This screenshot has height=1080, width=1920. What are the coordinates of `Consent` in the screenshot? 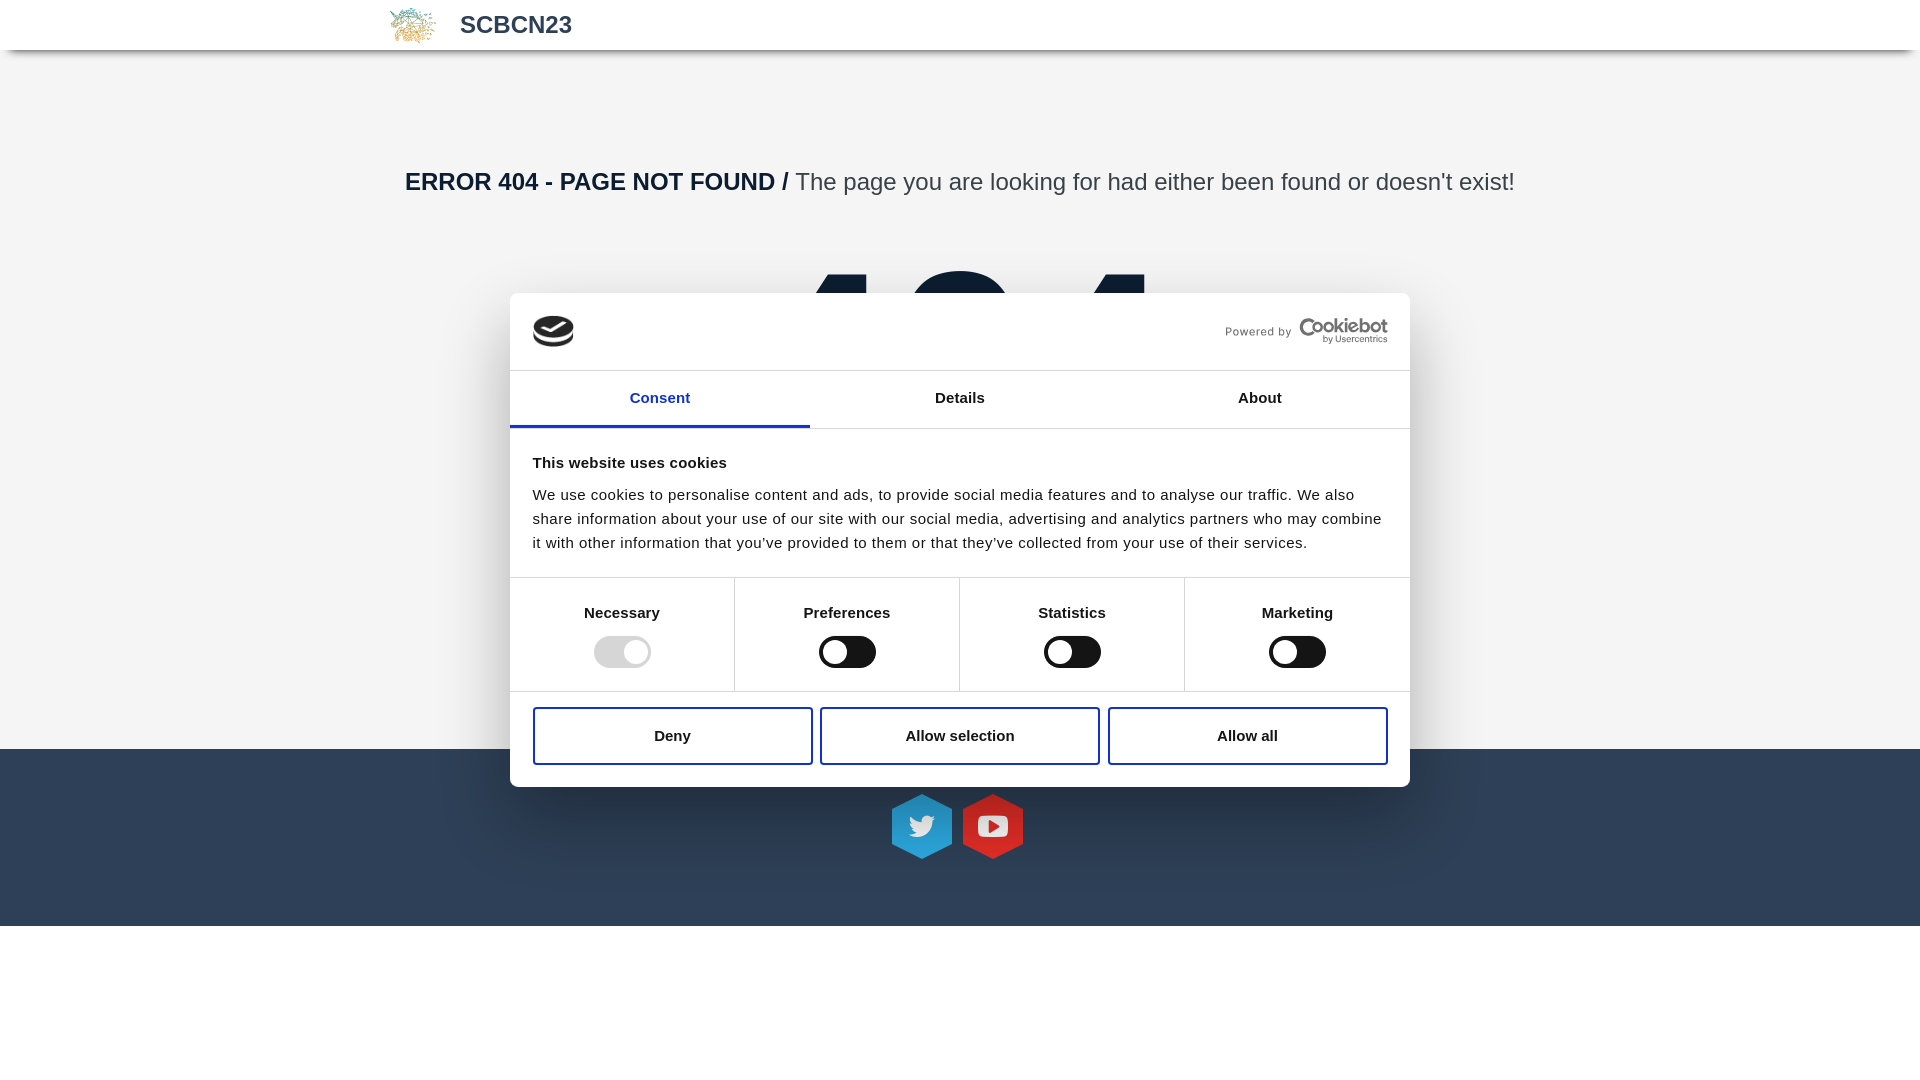 It's located at (660, 400).